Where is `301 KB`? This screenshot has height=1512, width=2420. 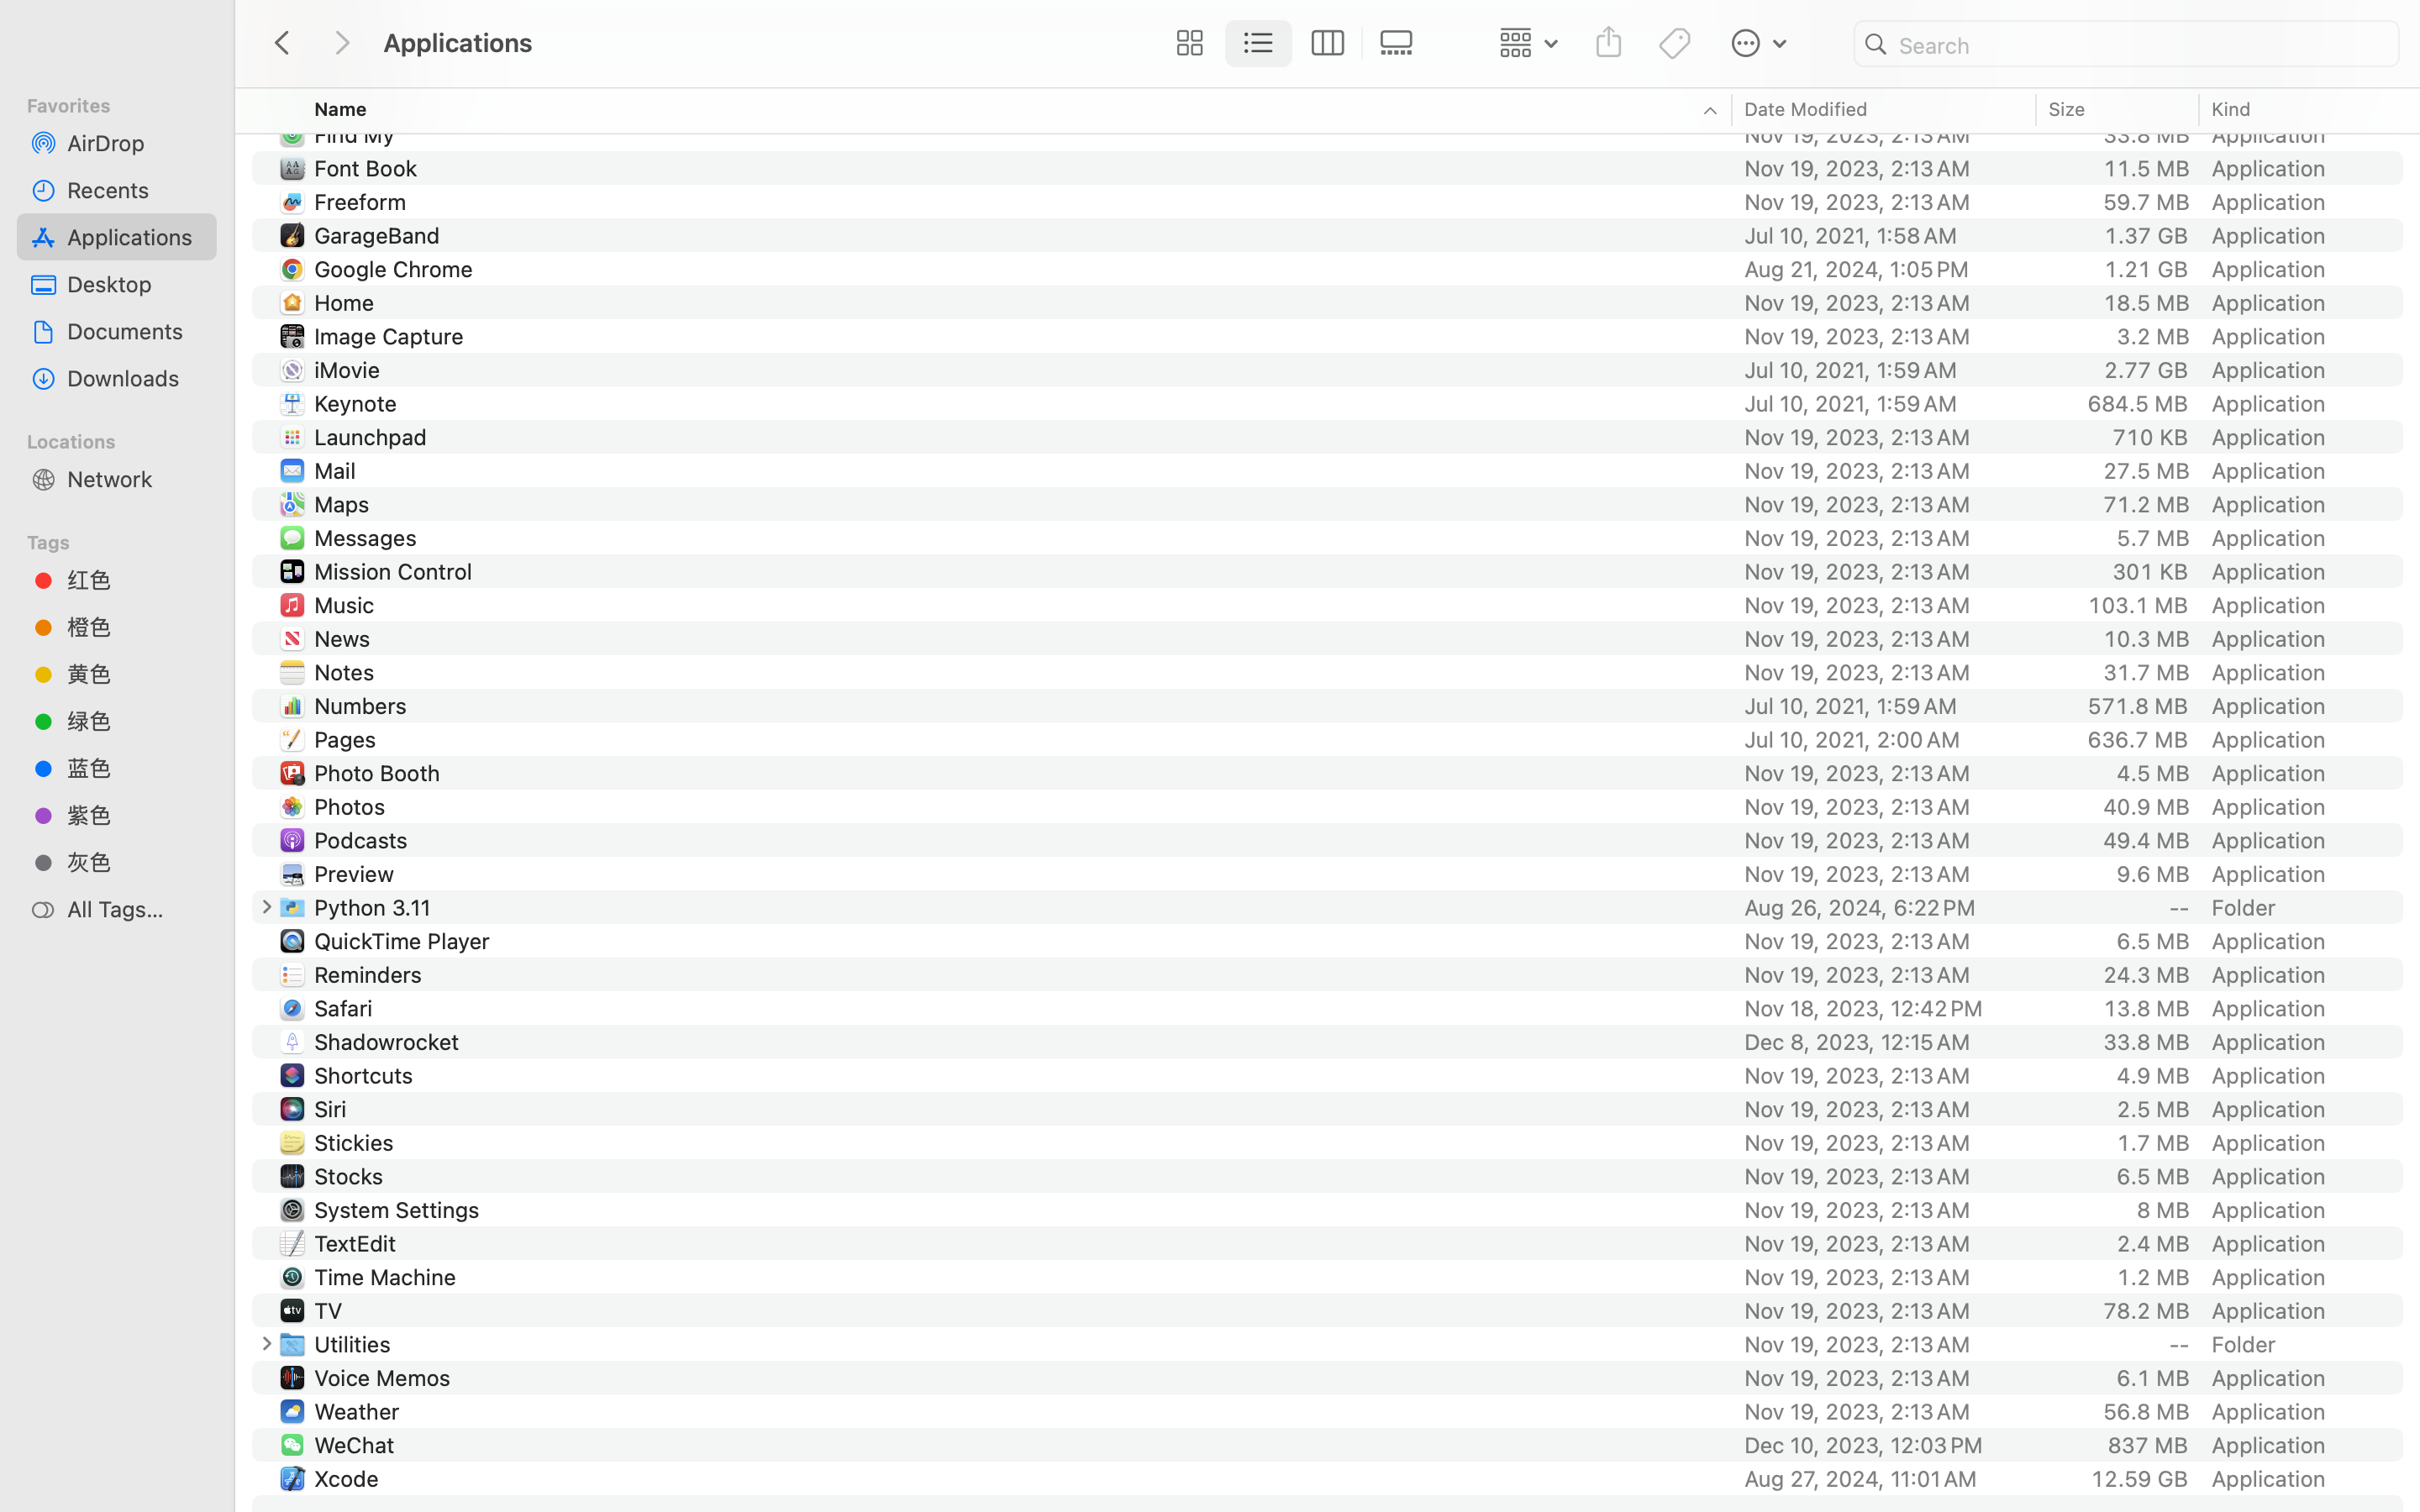 301 KB is located at coordinates (2150, 571).